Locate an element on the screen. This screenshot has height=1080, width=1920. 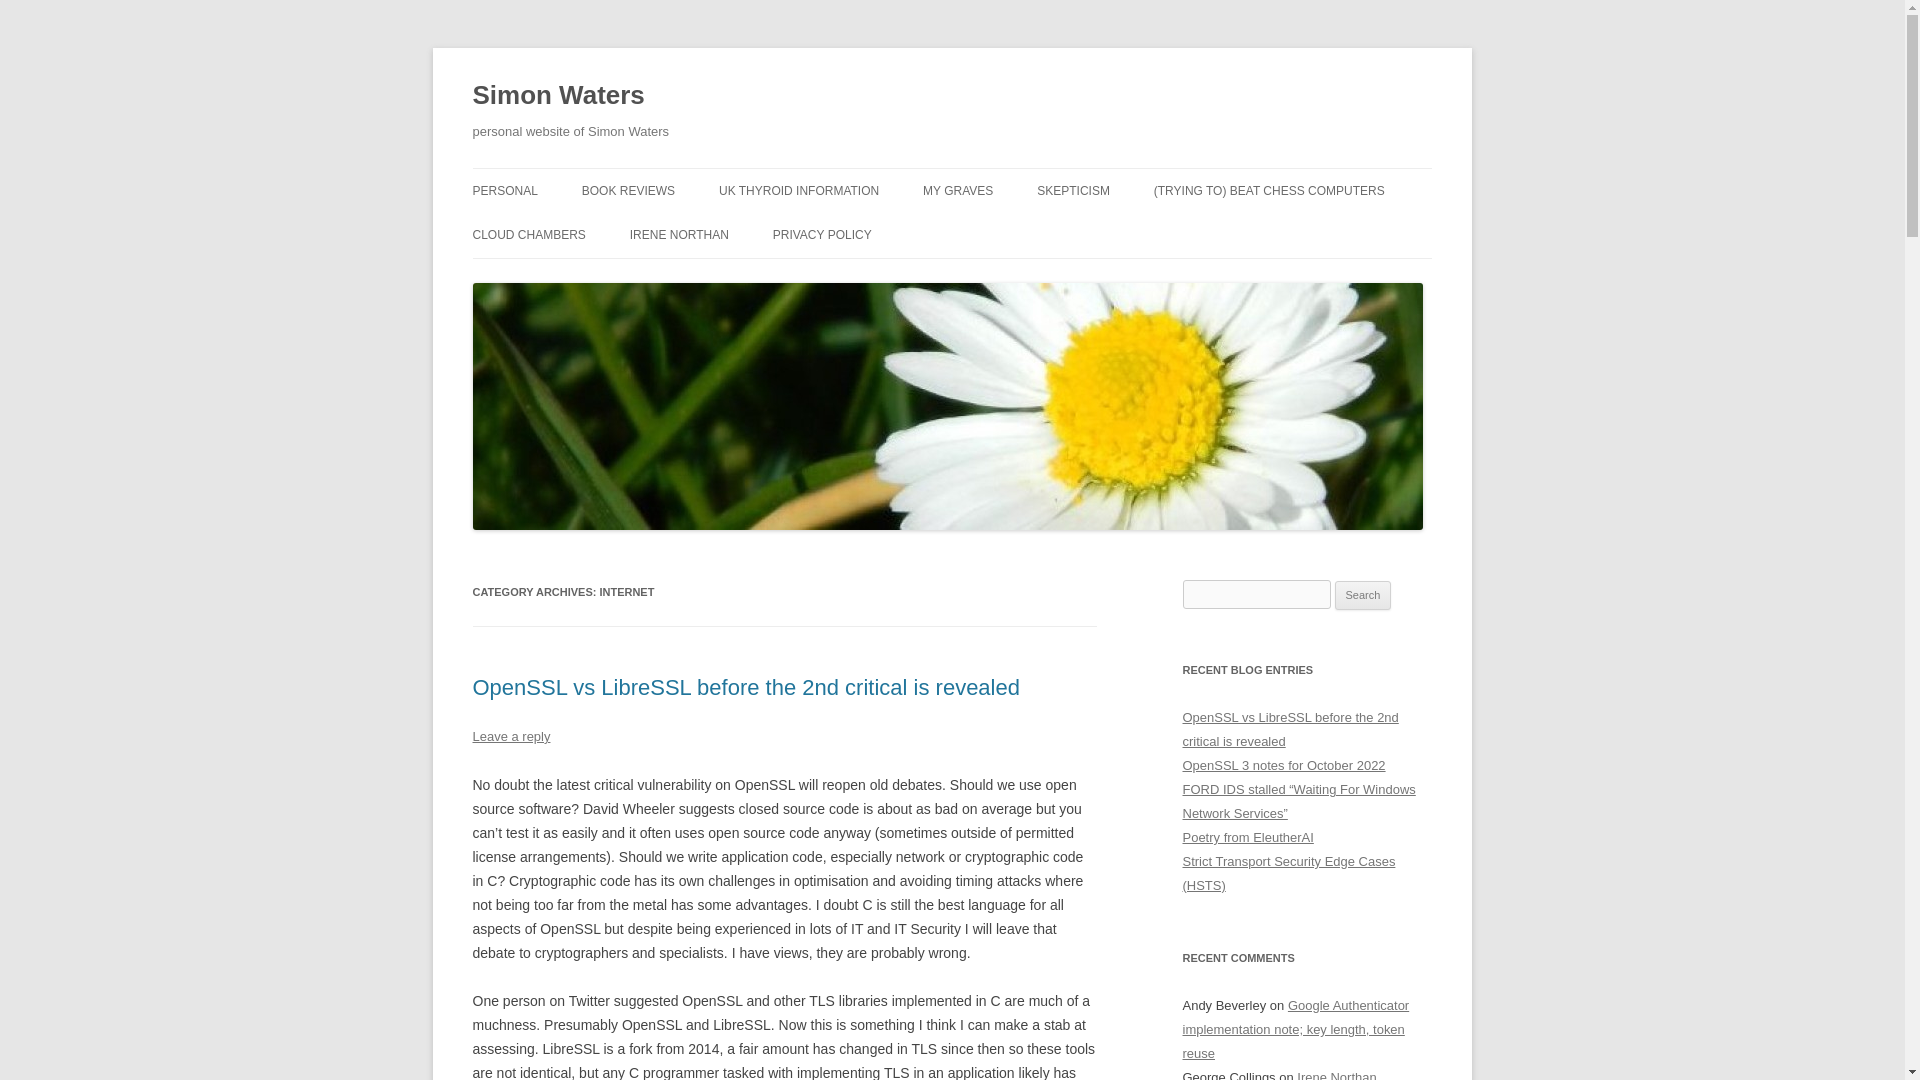
Poetry from EleutherAI is located at coordinates (1248, 837).